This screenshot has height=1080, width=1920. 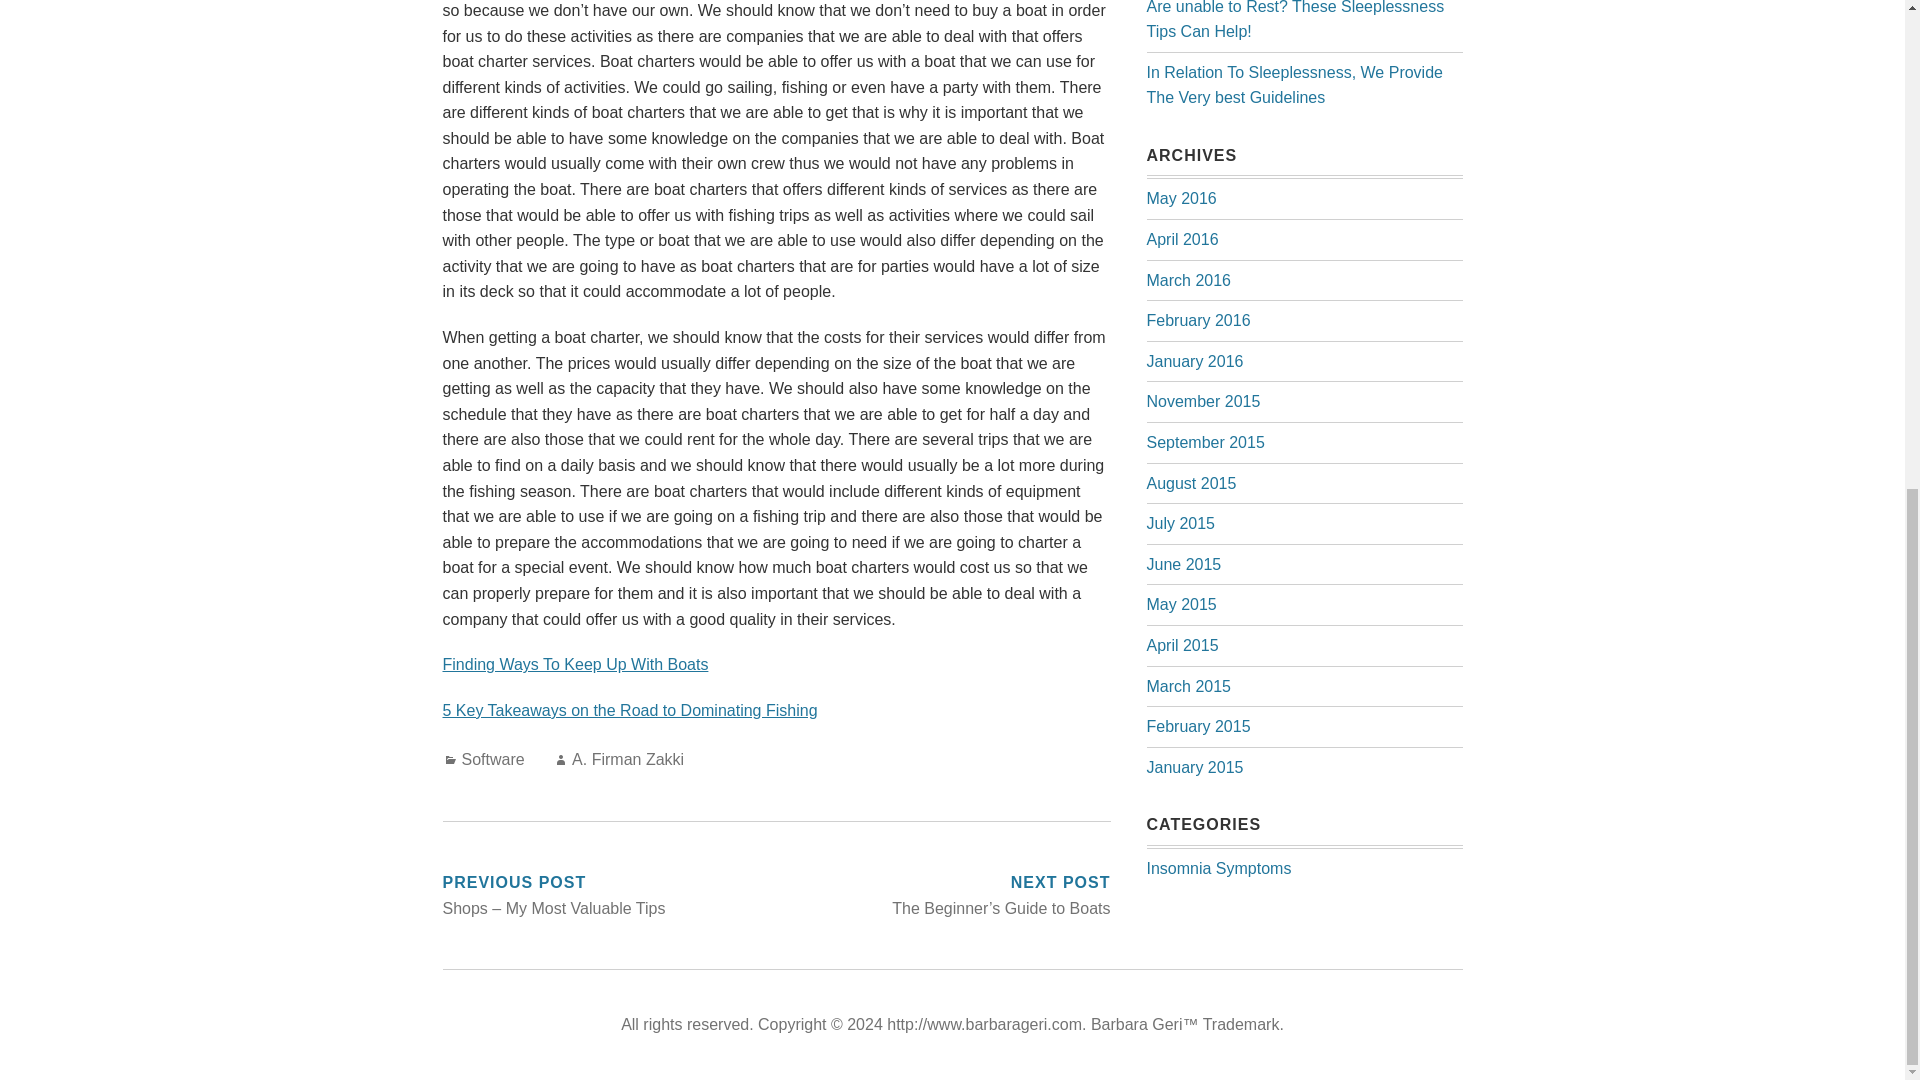 What do you see at coordinates (1188, 280) in the screenshot?
I see `March 2016` at bounding box center [1188, 280].